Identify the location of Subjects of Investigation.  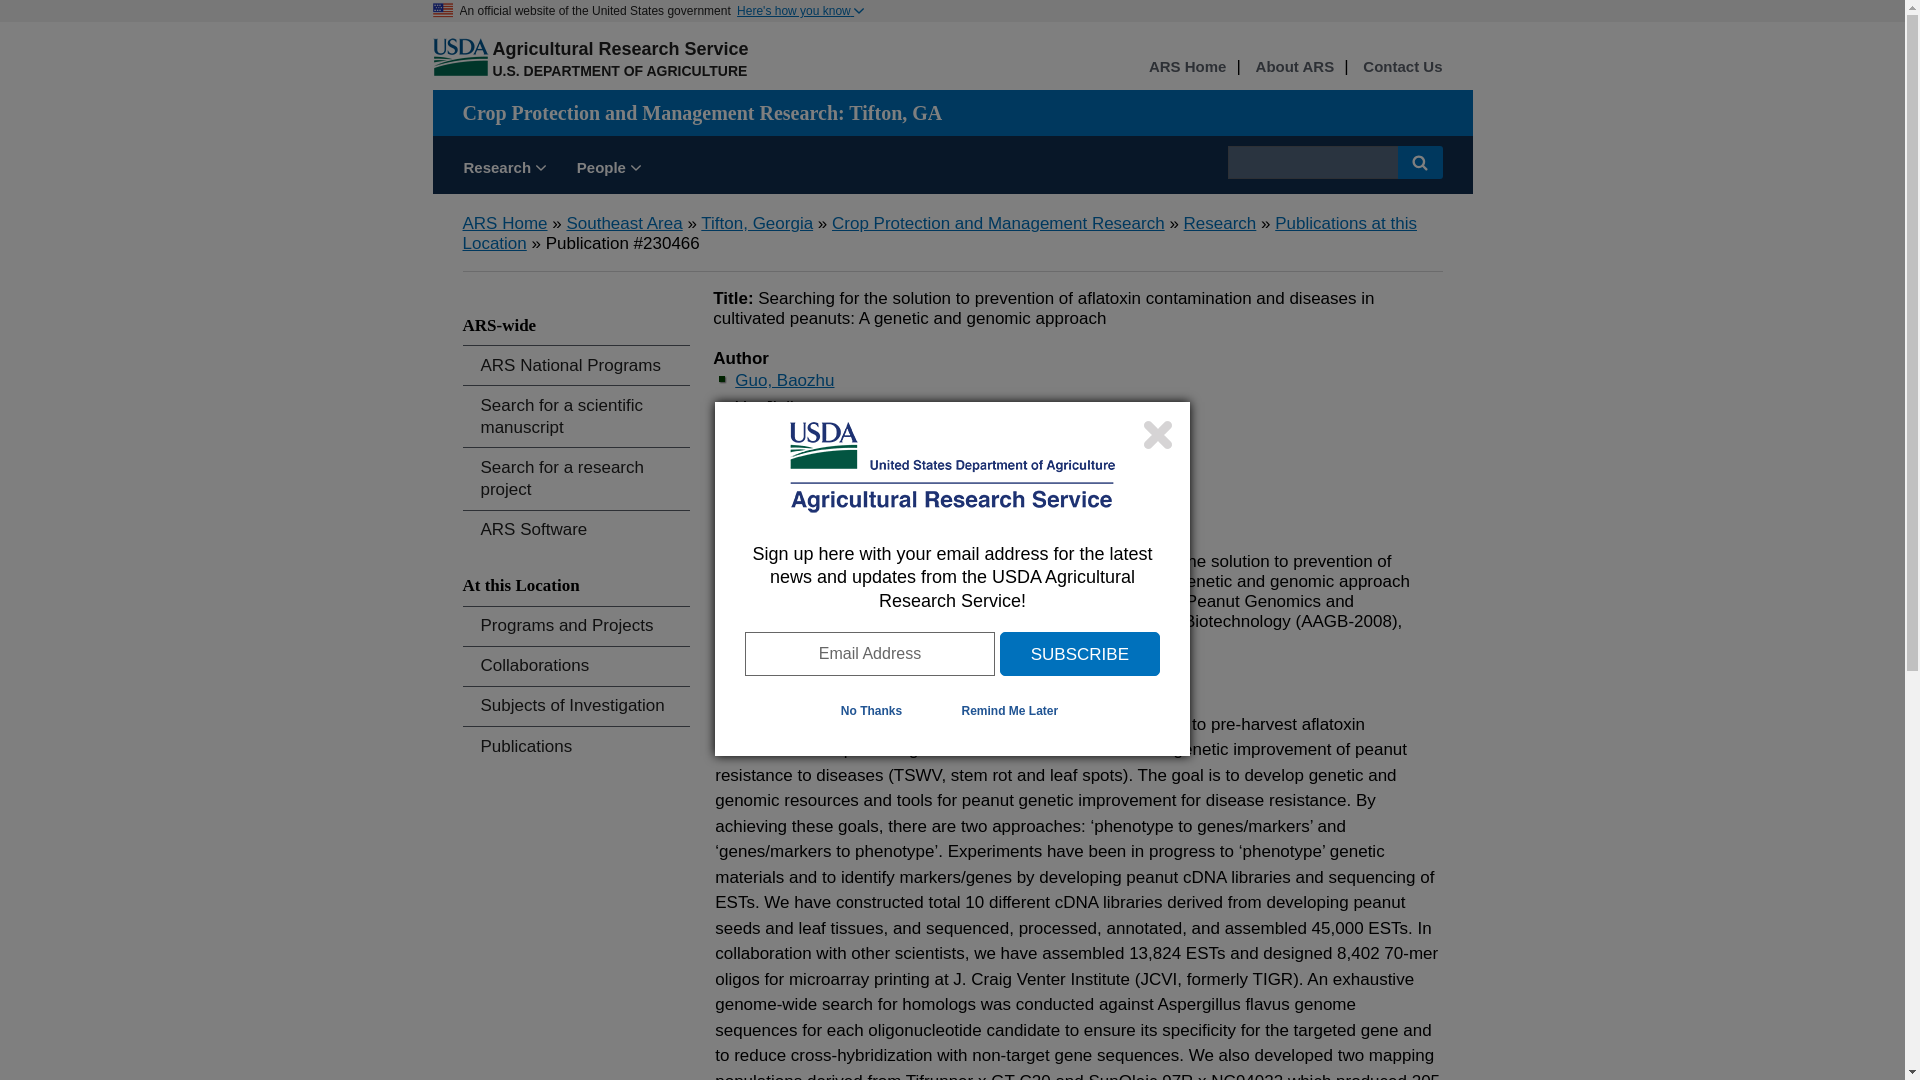
(576, 706).